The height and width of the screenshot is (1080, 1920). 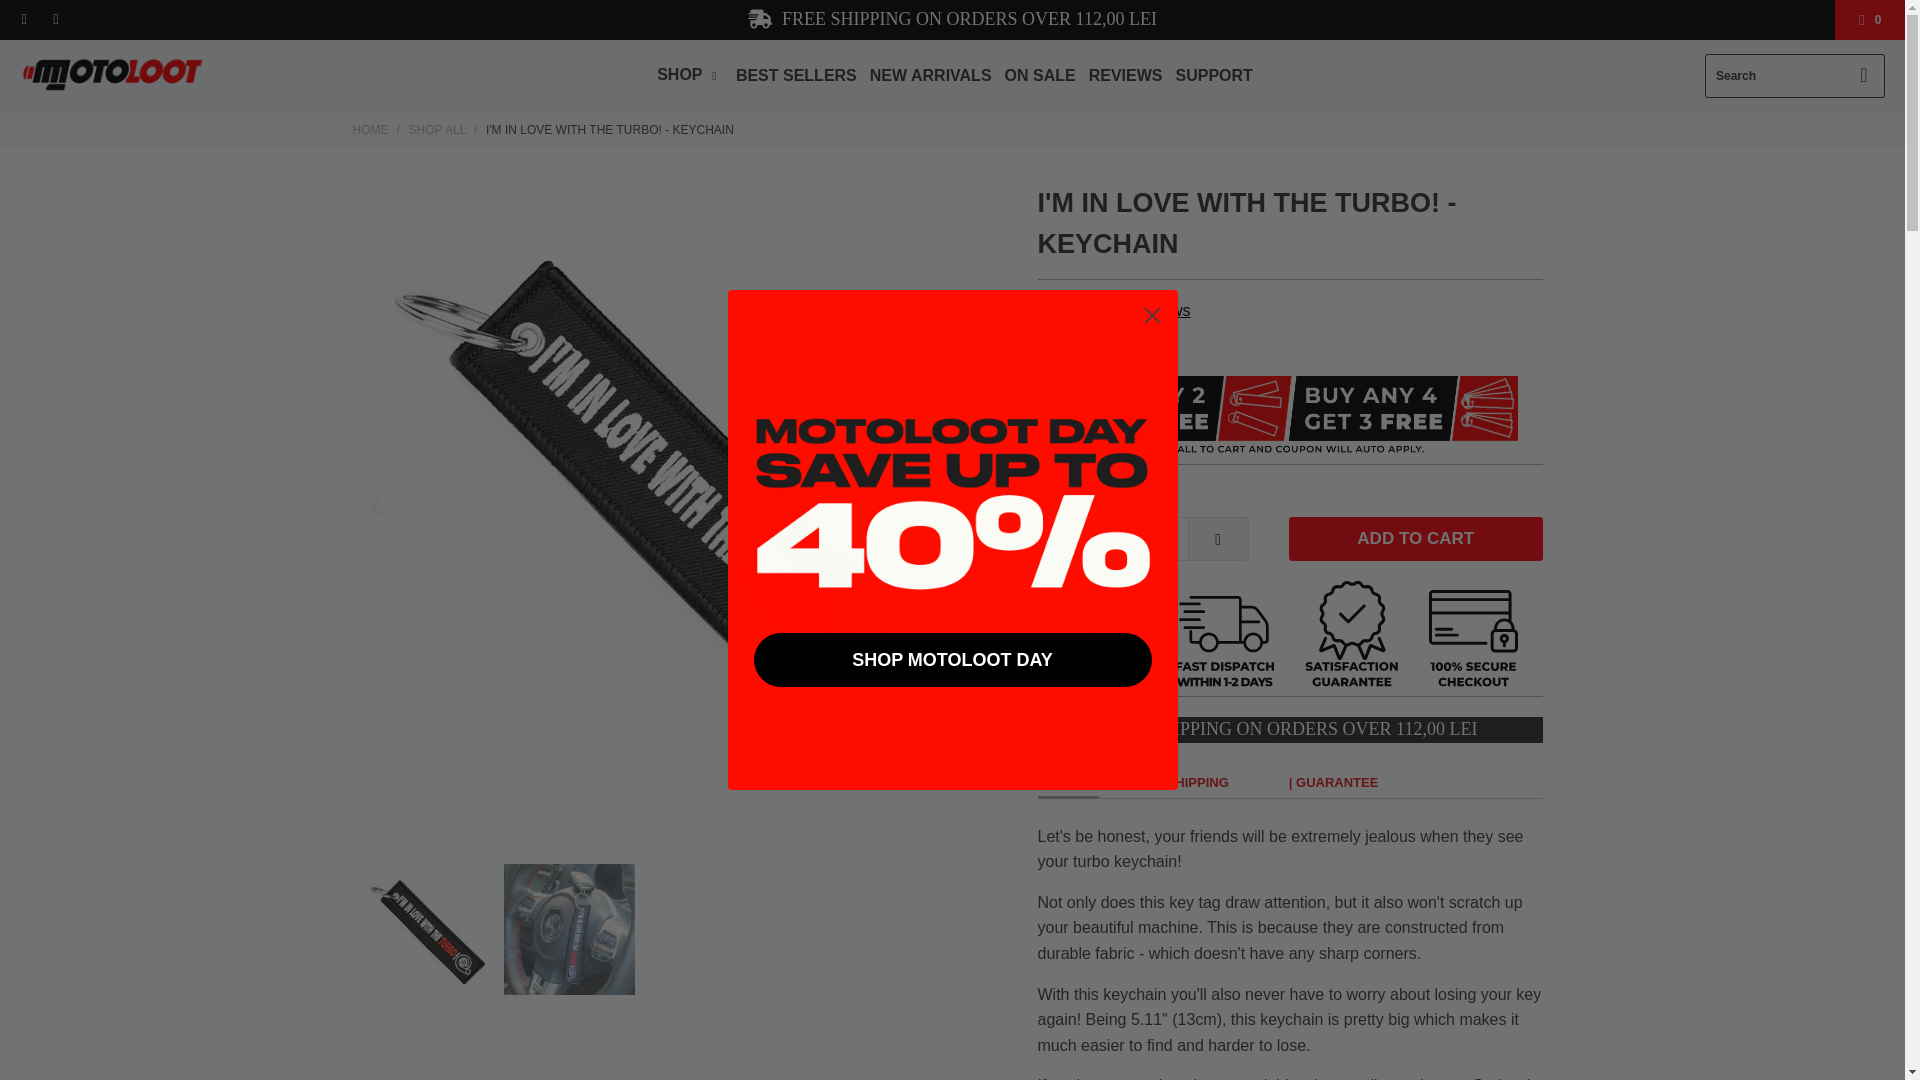 What do you see at coordinates (54, 20) in the screenshot?
I see `Moto Loot on Instagram` at bounding box center [54, 20].